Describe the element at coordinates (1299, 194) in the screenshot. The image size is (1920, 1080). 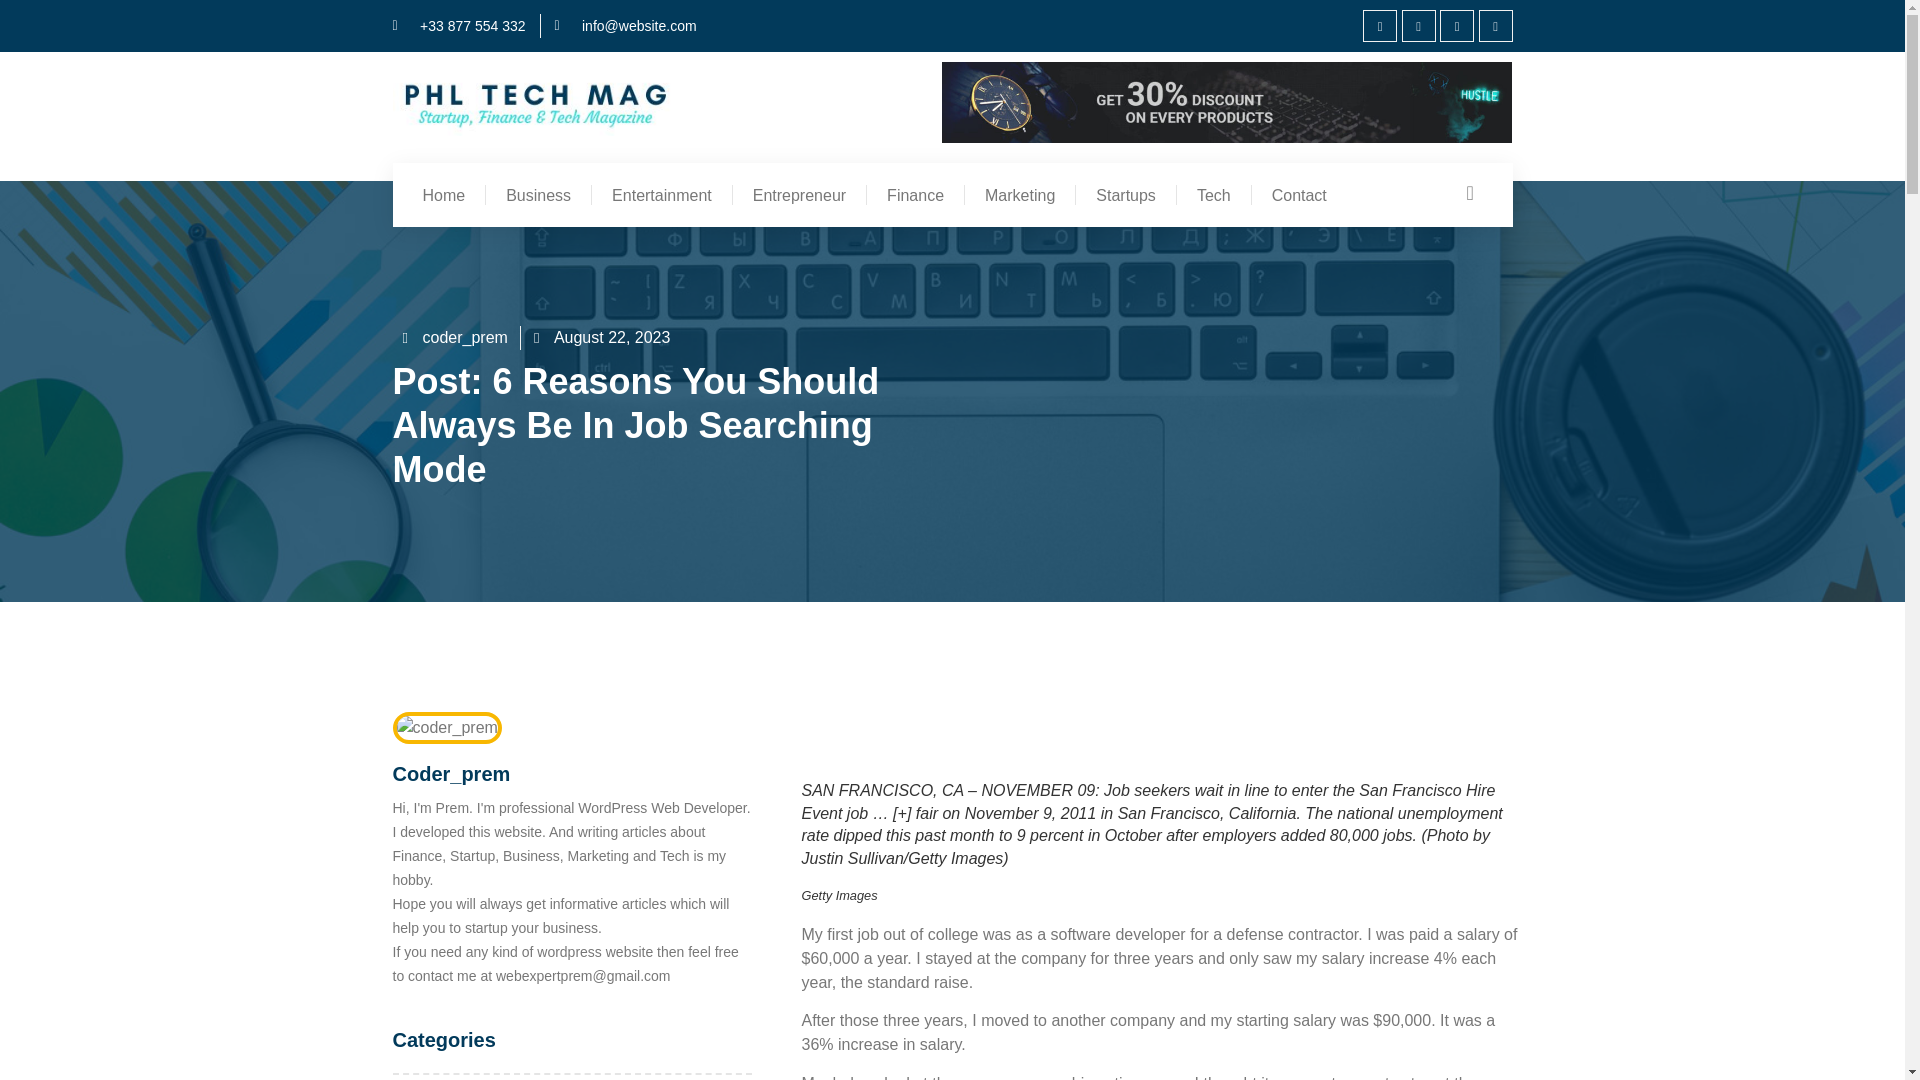
I see `Contact` at that location.